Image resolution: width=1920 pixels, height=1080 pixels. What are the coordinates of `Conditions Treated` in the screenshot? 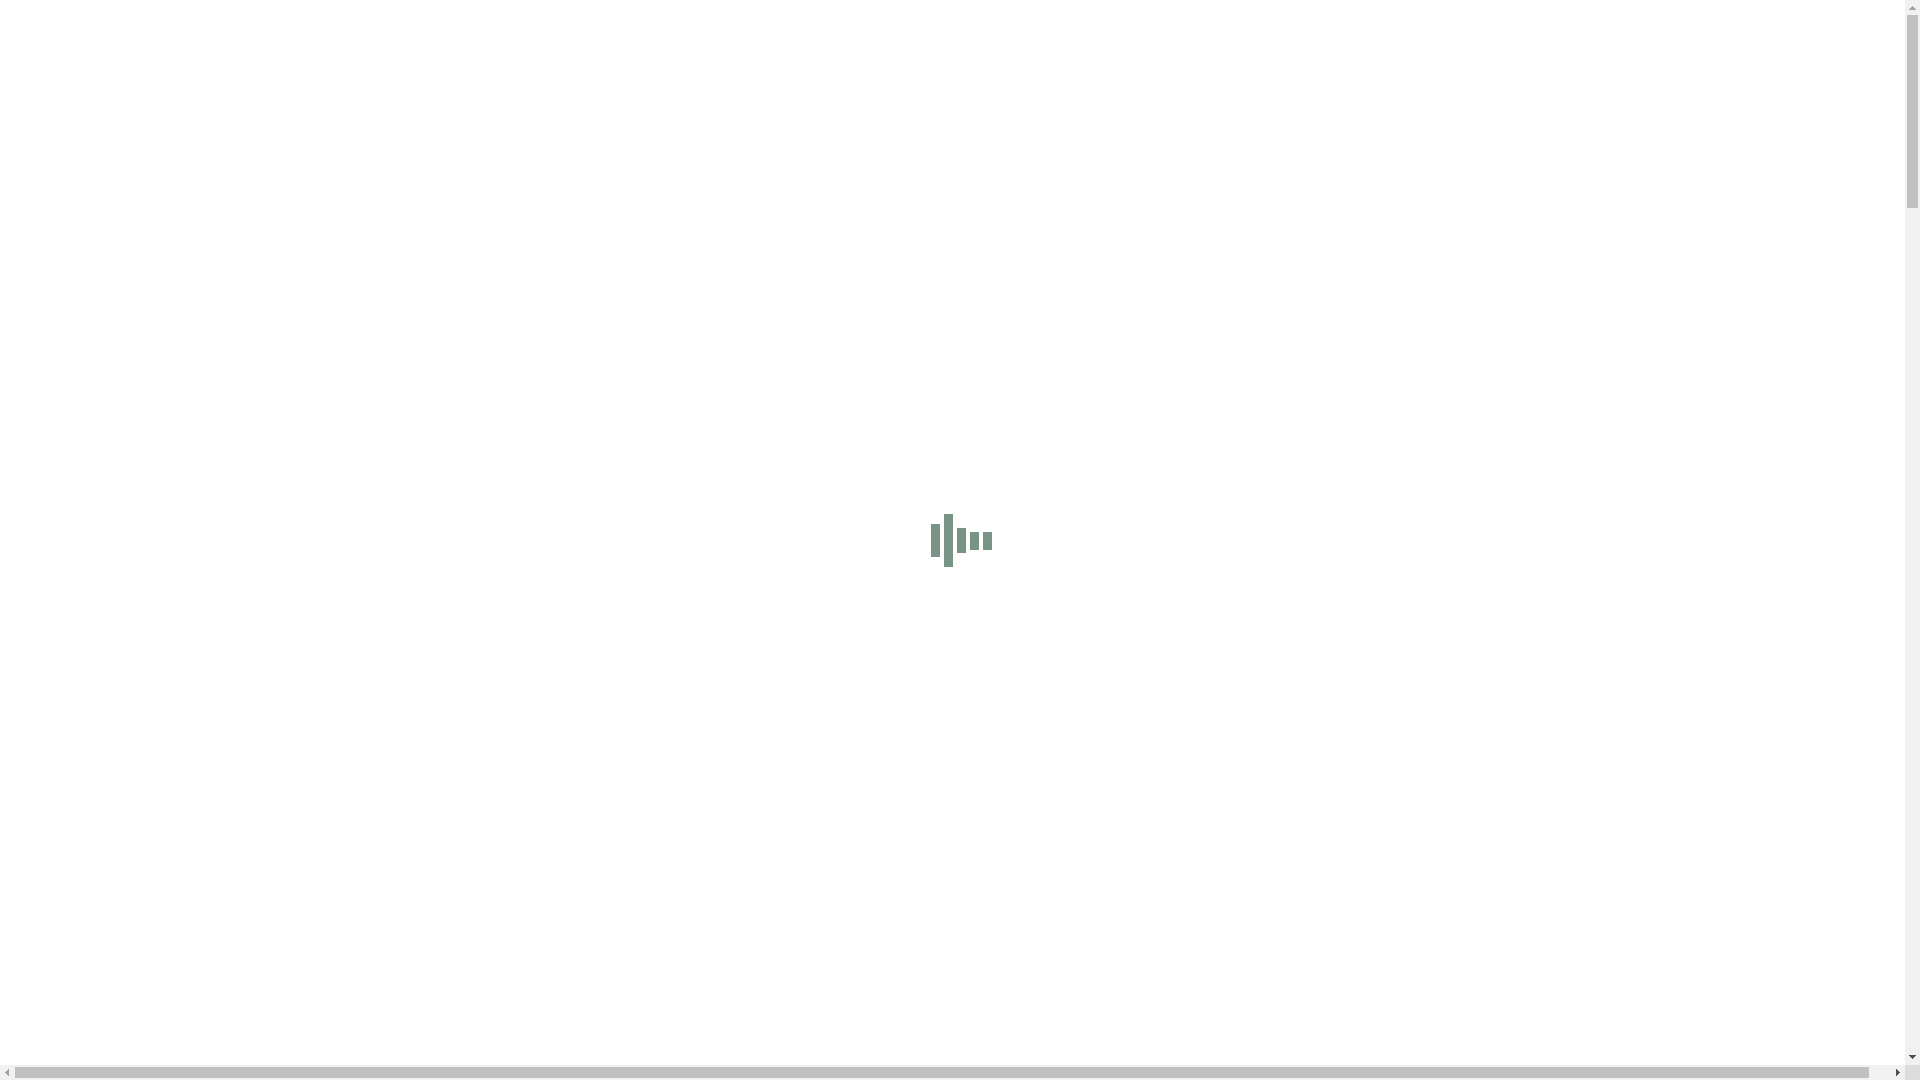 It's located at (109, 316).